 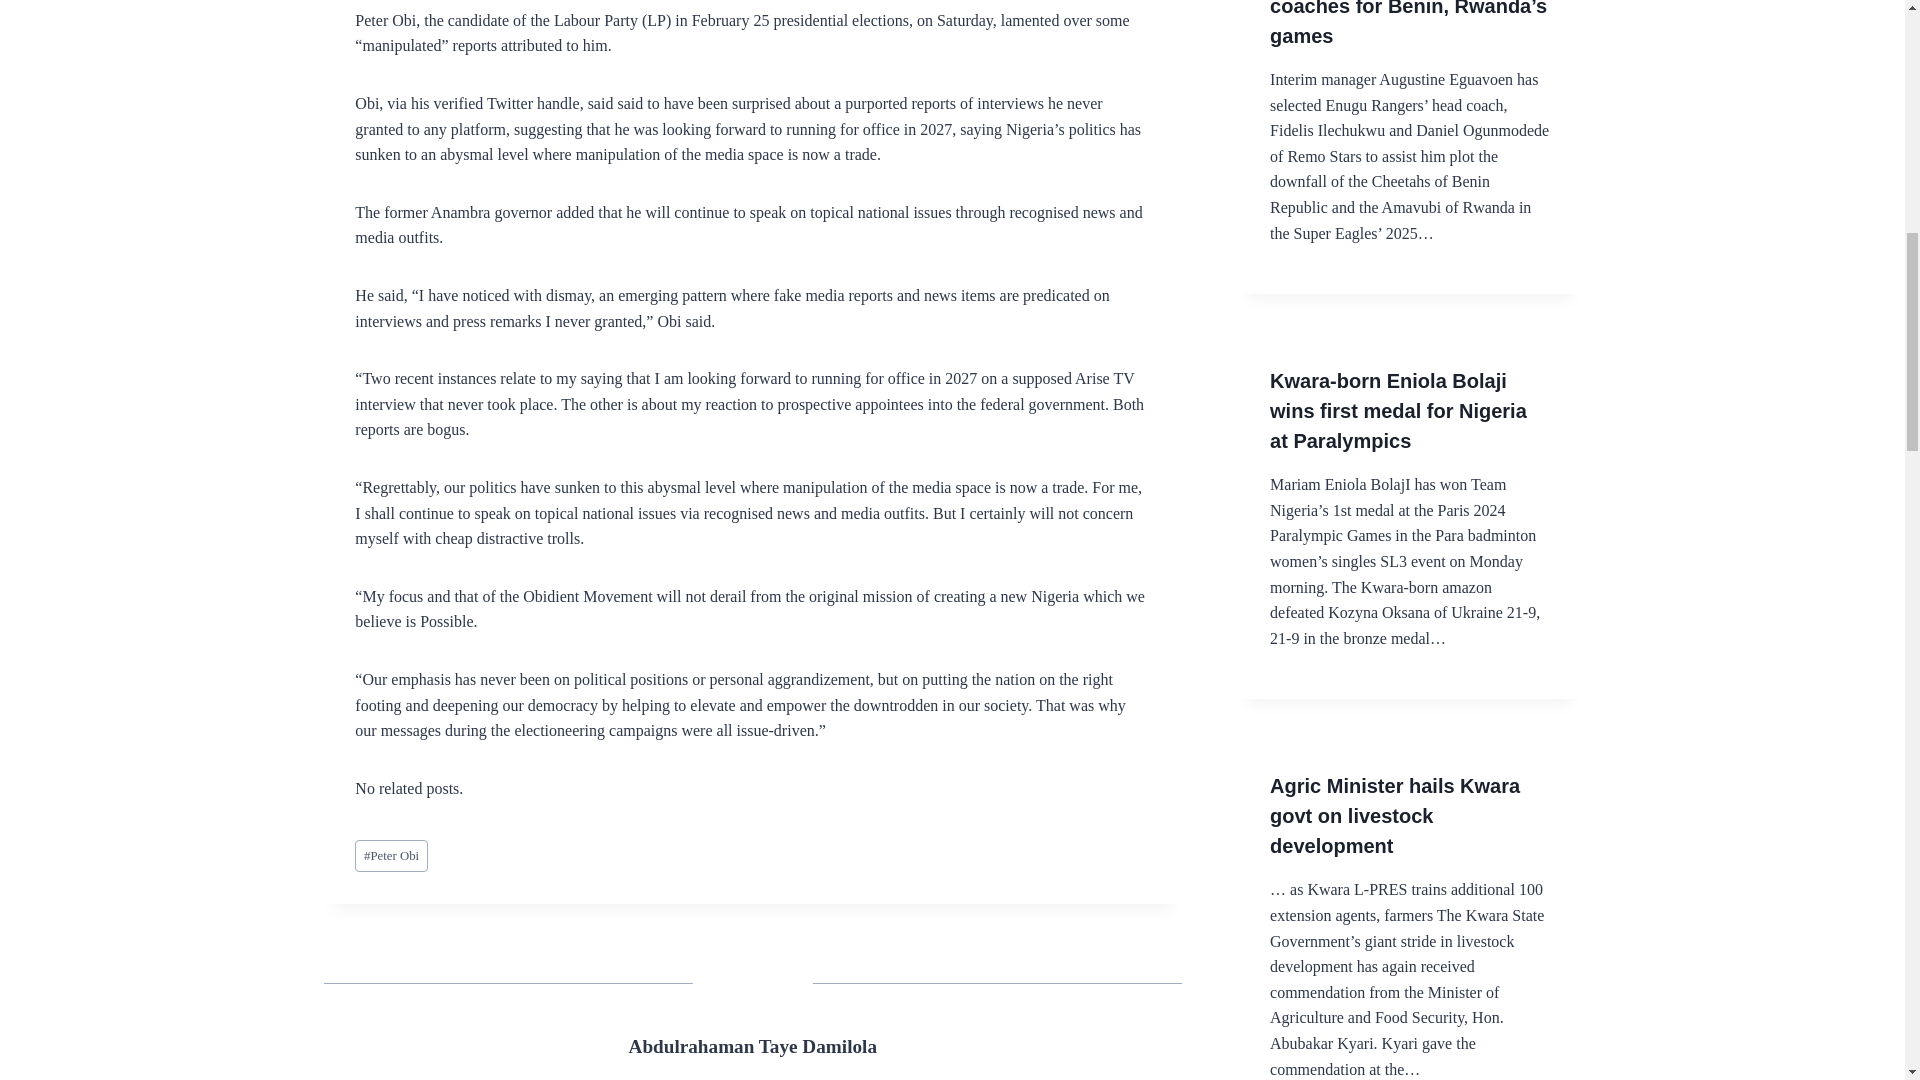 What do you see at coordinates (753, 1046) in the screenshot?
I see `Posts by Abdulrahaman Taye Damilola` at bounding box center [753, 1046].